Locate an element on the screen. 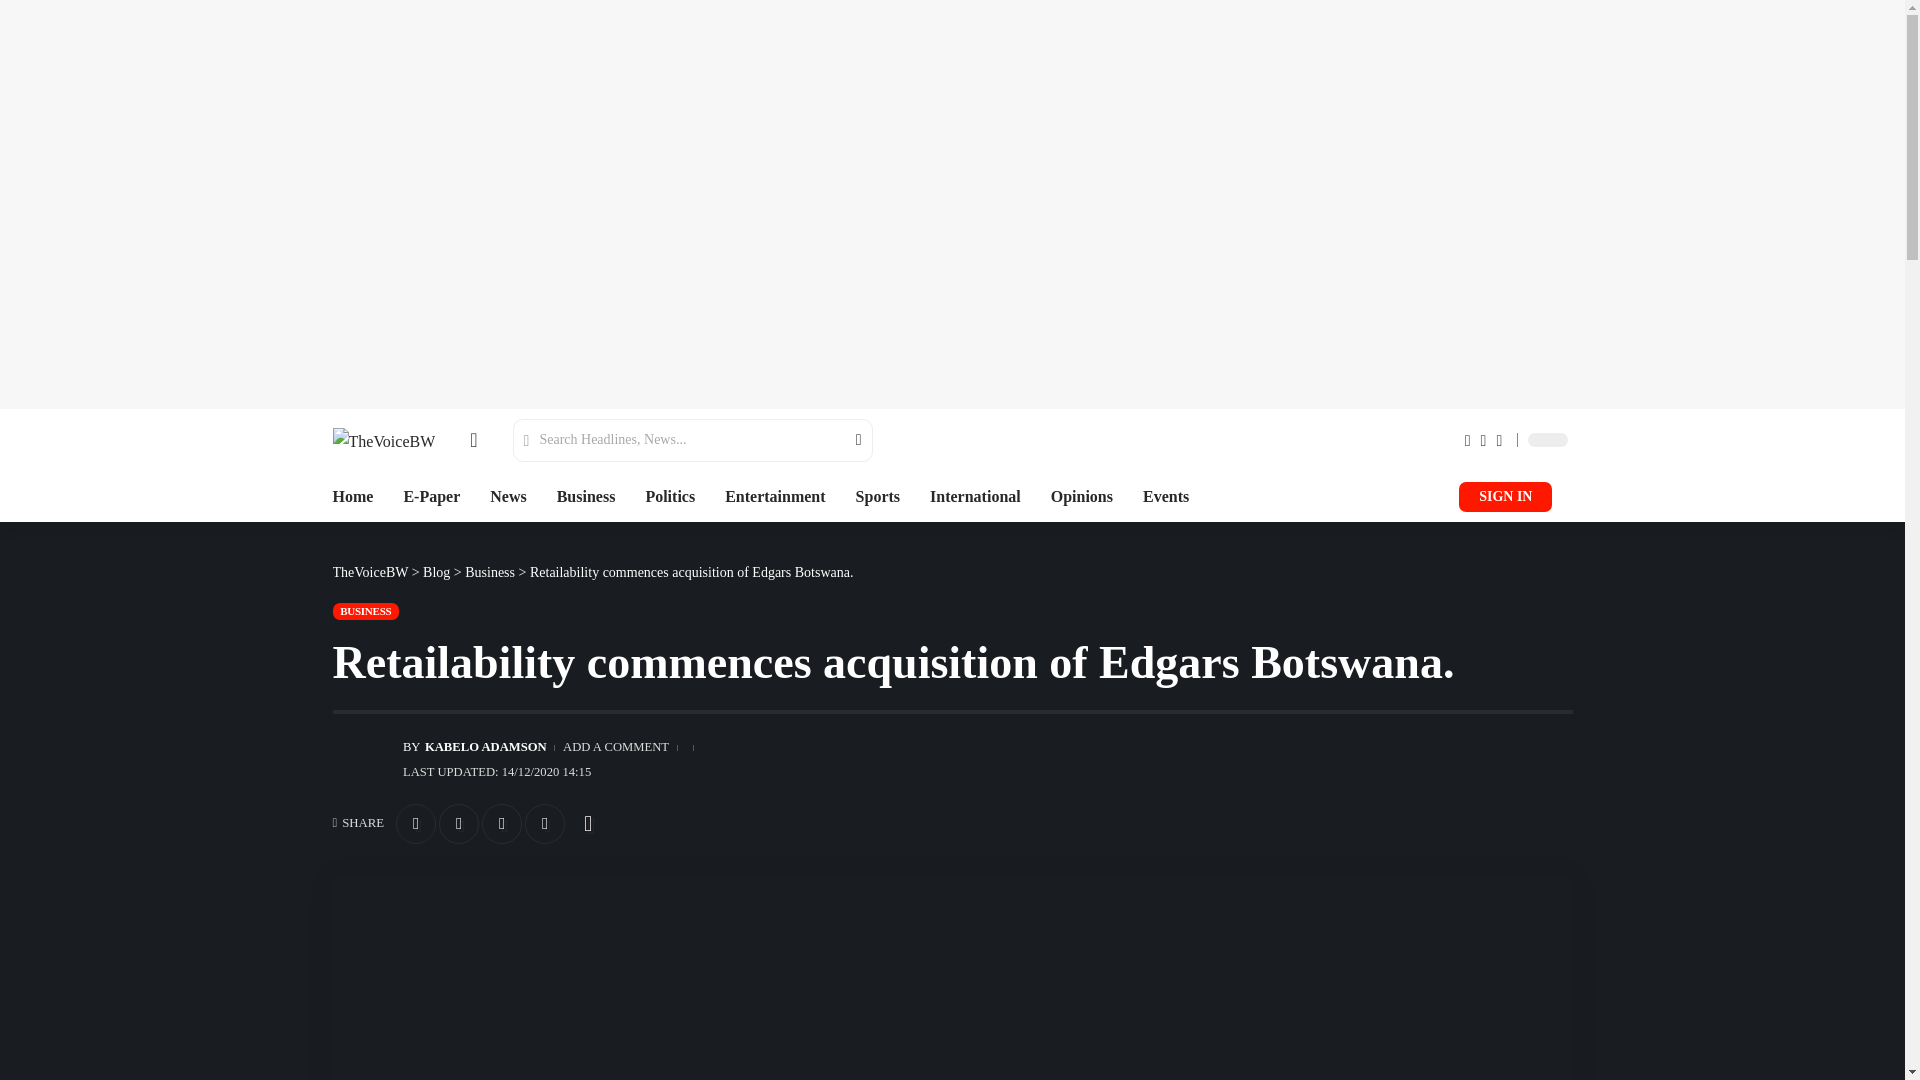 The width and height of the screenshot is (1920, 1080). Go to TheVoiceBW. is located at coordinates (370, 572).